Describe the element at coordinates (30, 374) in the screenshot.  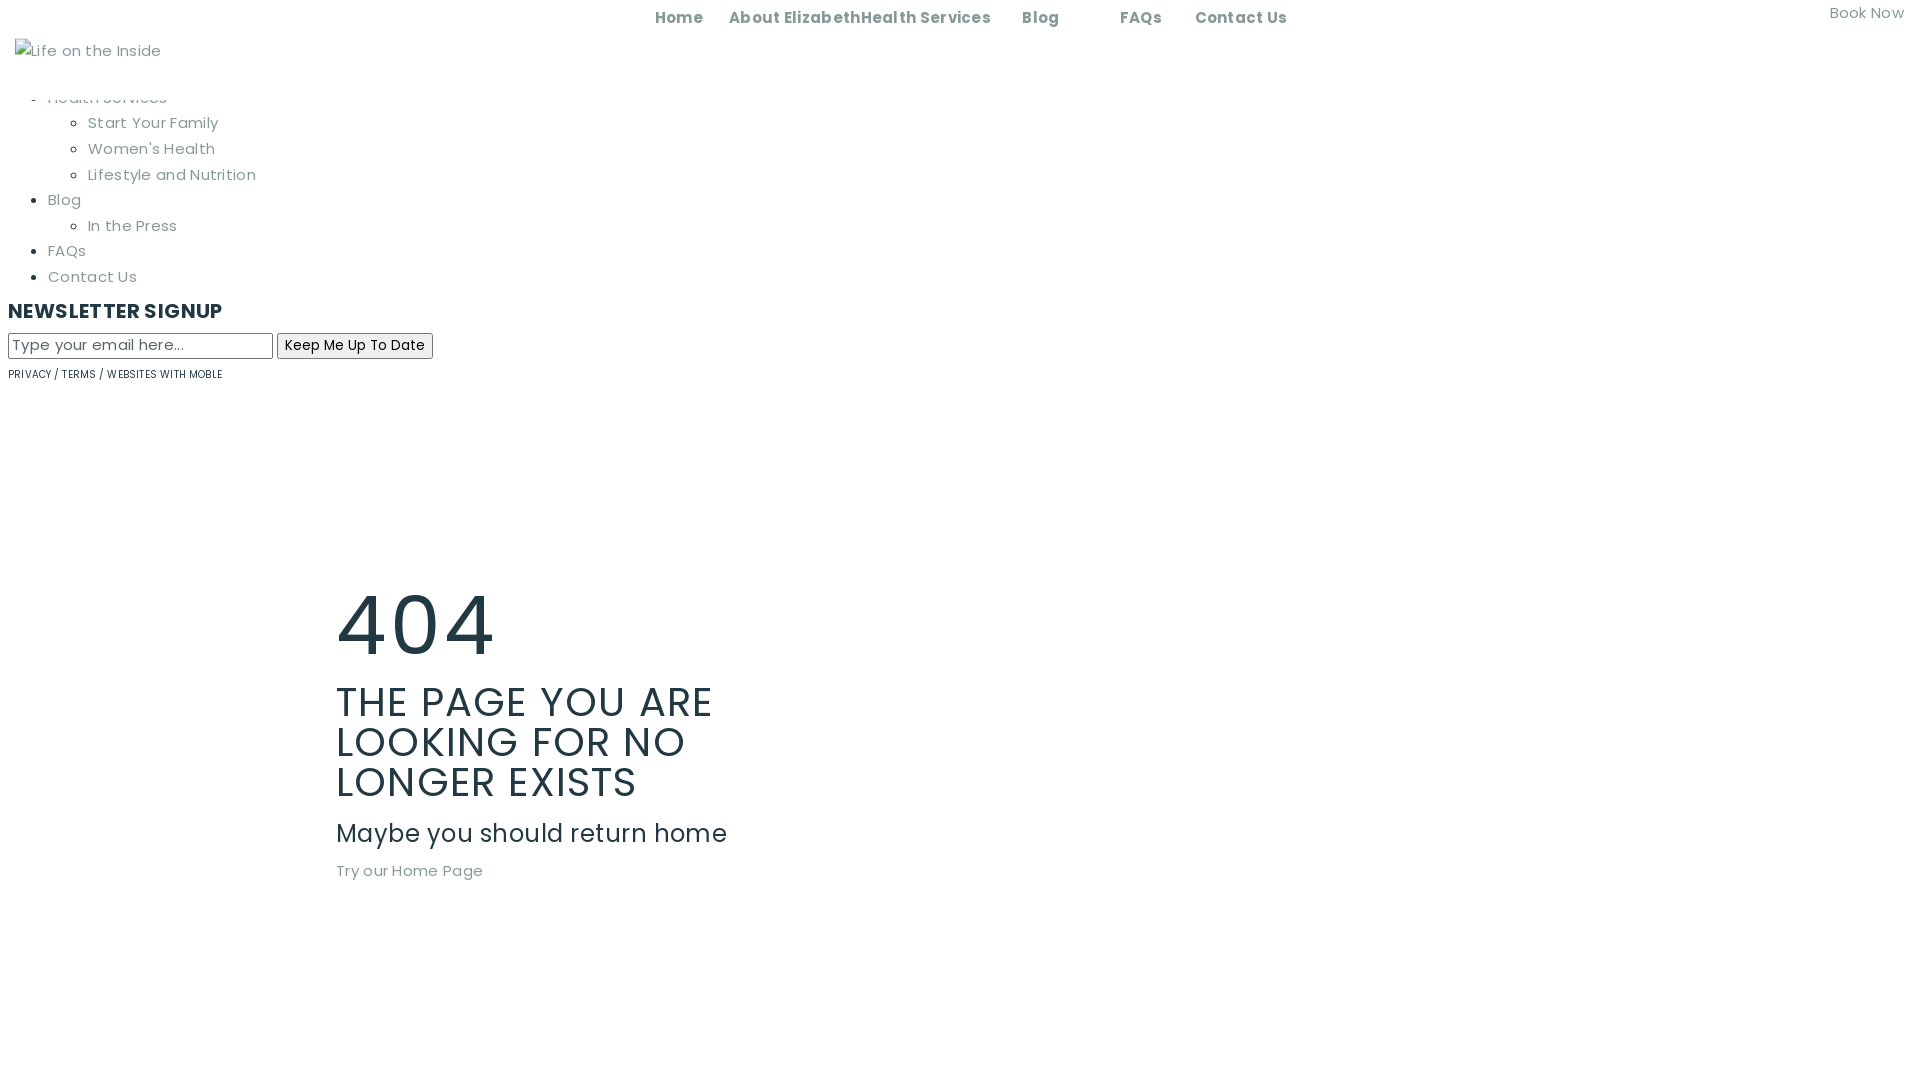
I see `PRIVACY` at that location.